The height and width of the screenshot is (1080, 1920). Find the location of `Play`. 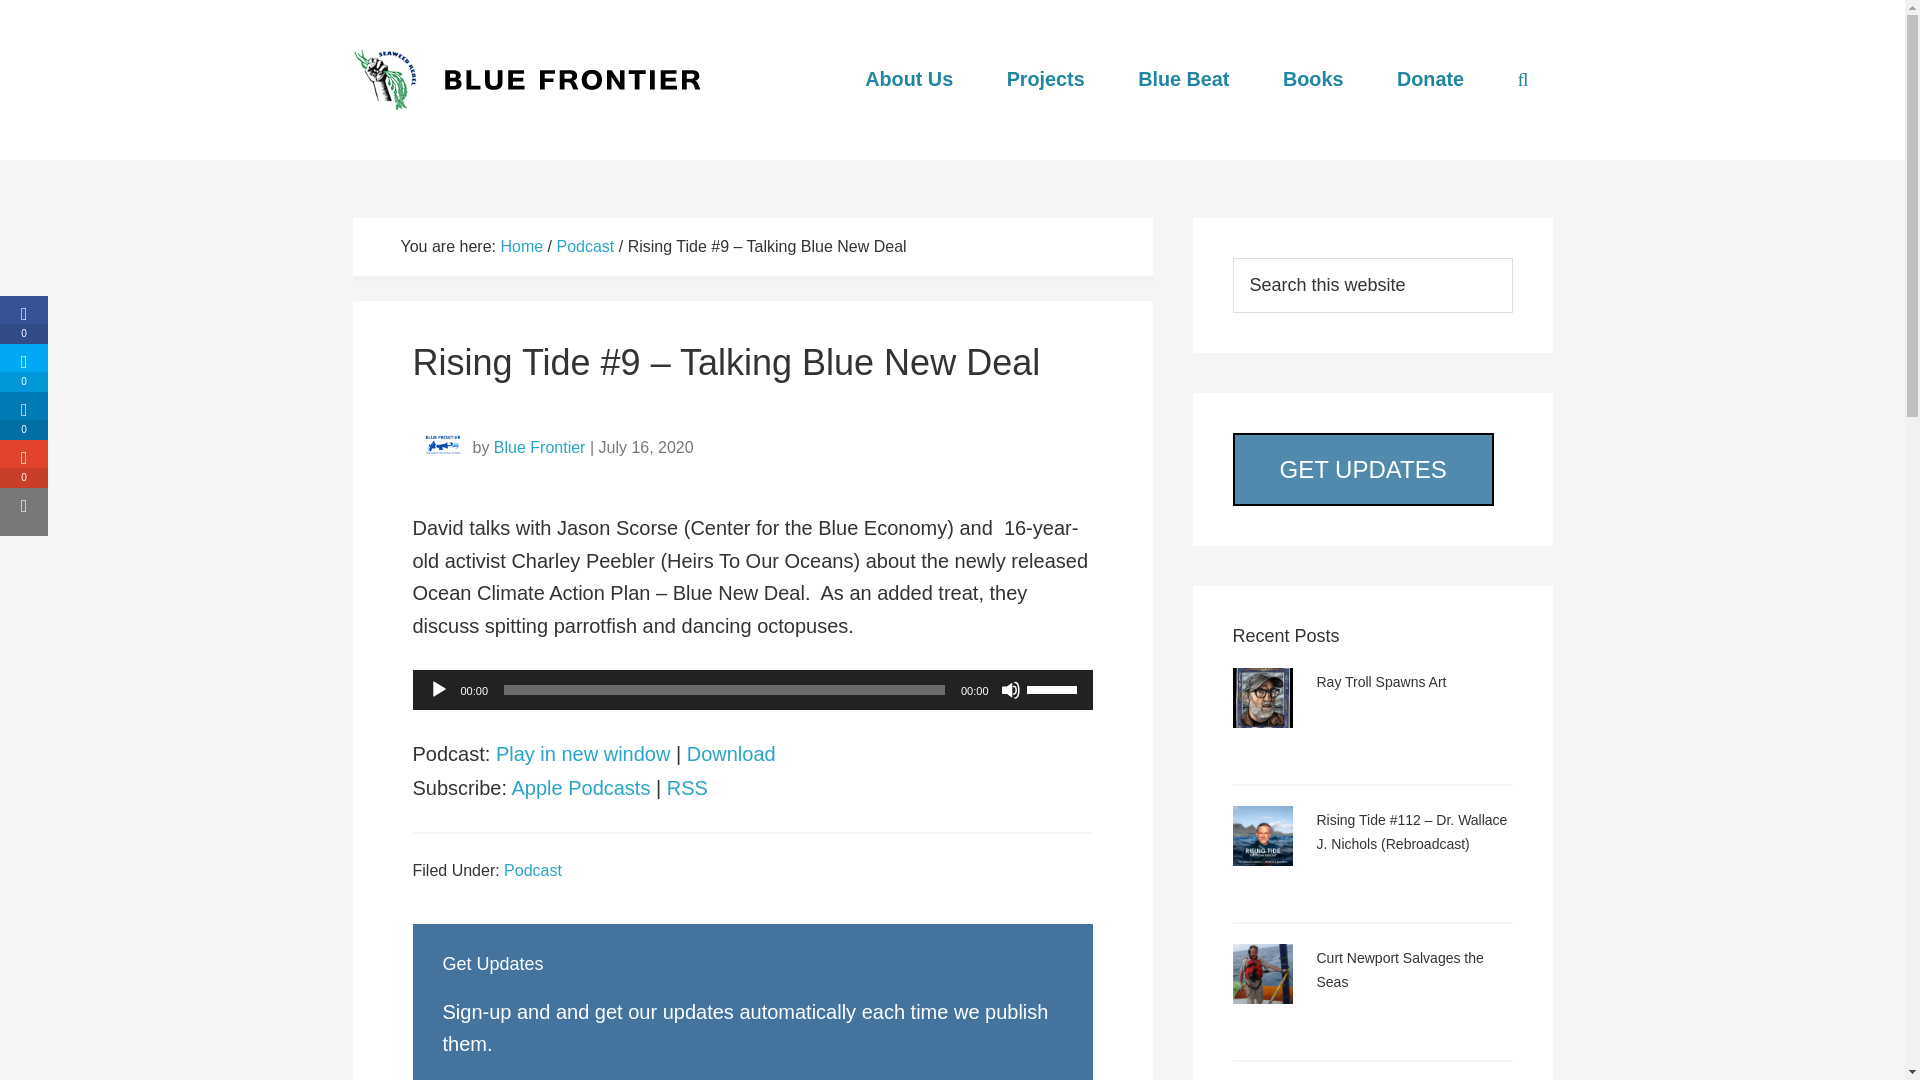

Play is located at coordinates (438, 690).